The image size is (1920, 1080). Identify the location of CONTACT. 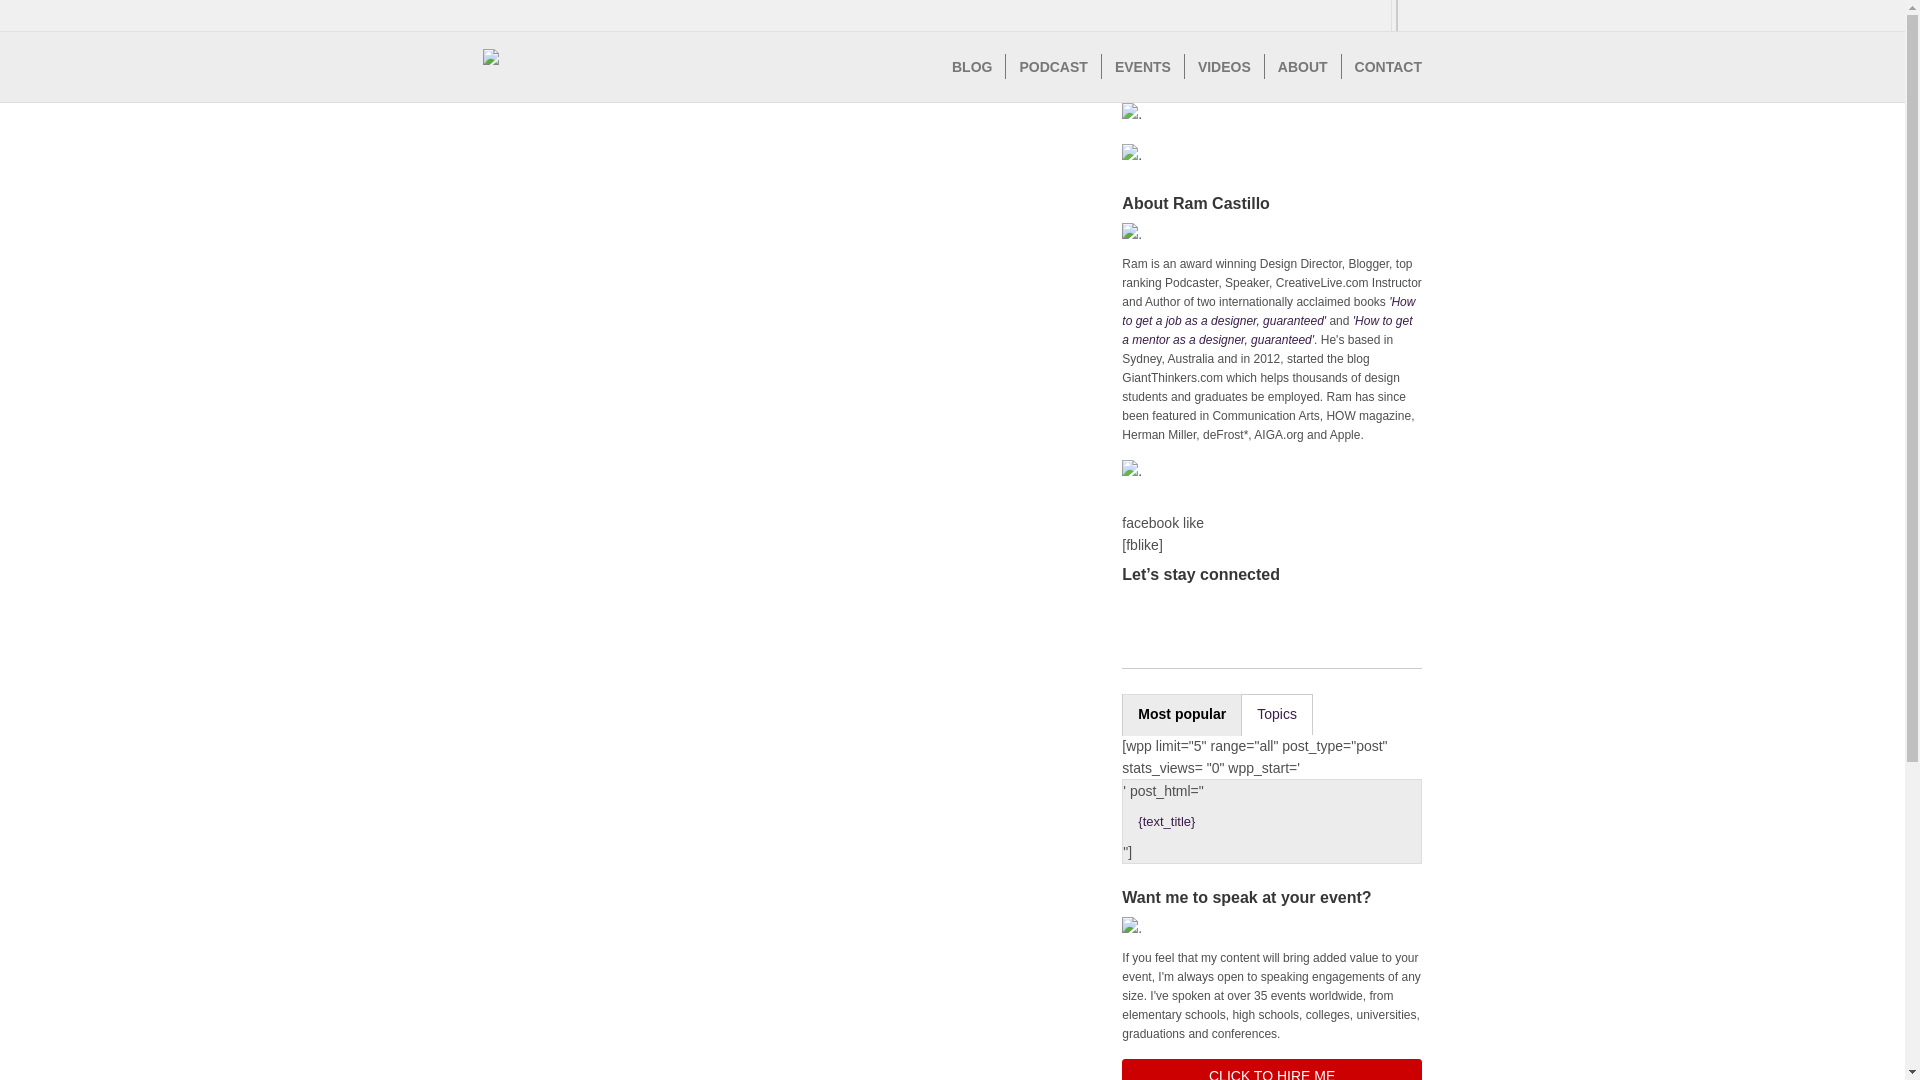
(1381, 66).